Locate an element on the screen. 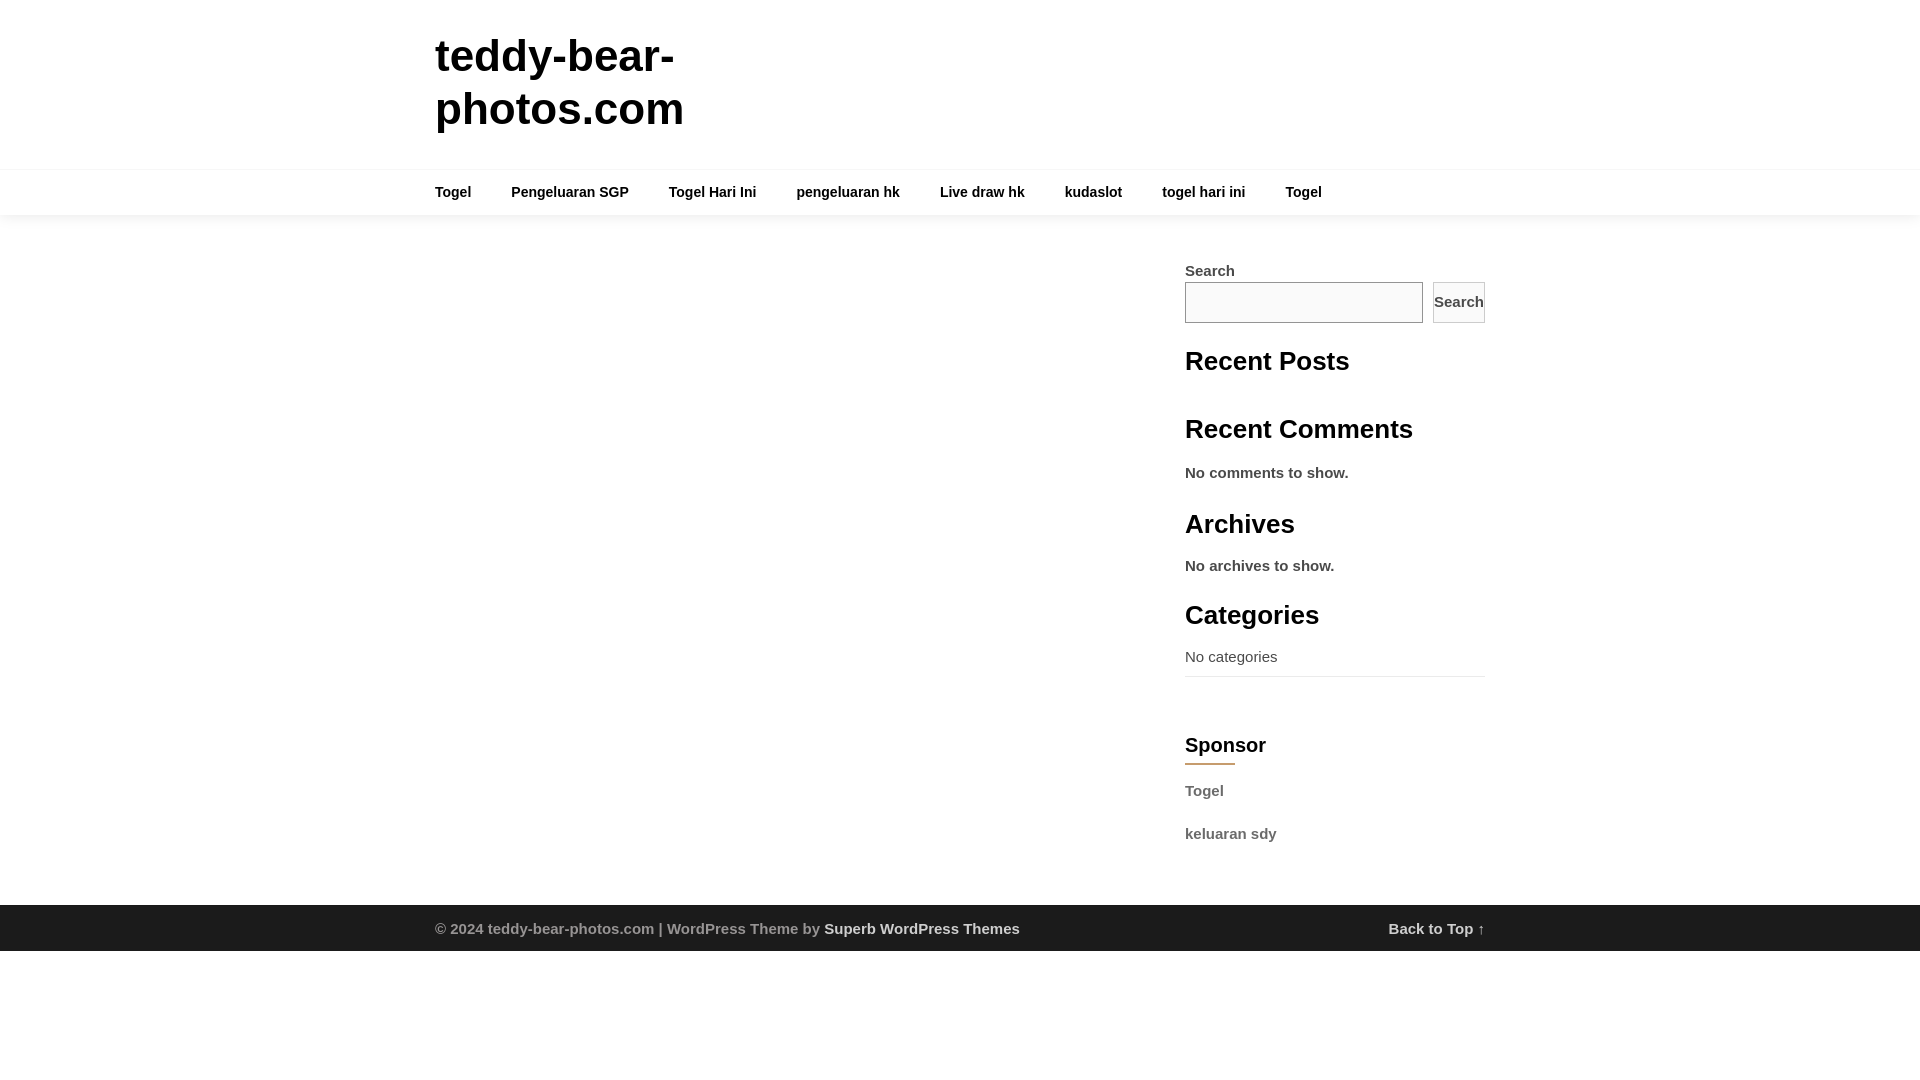 The image size is (1920, 1080). kudaslot is located at coordinates (1093, 192).